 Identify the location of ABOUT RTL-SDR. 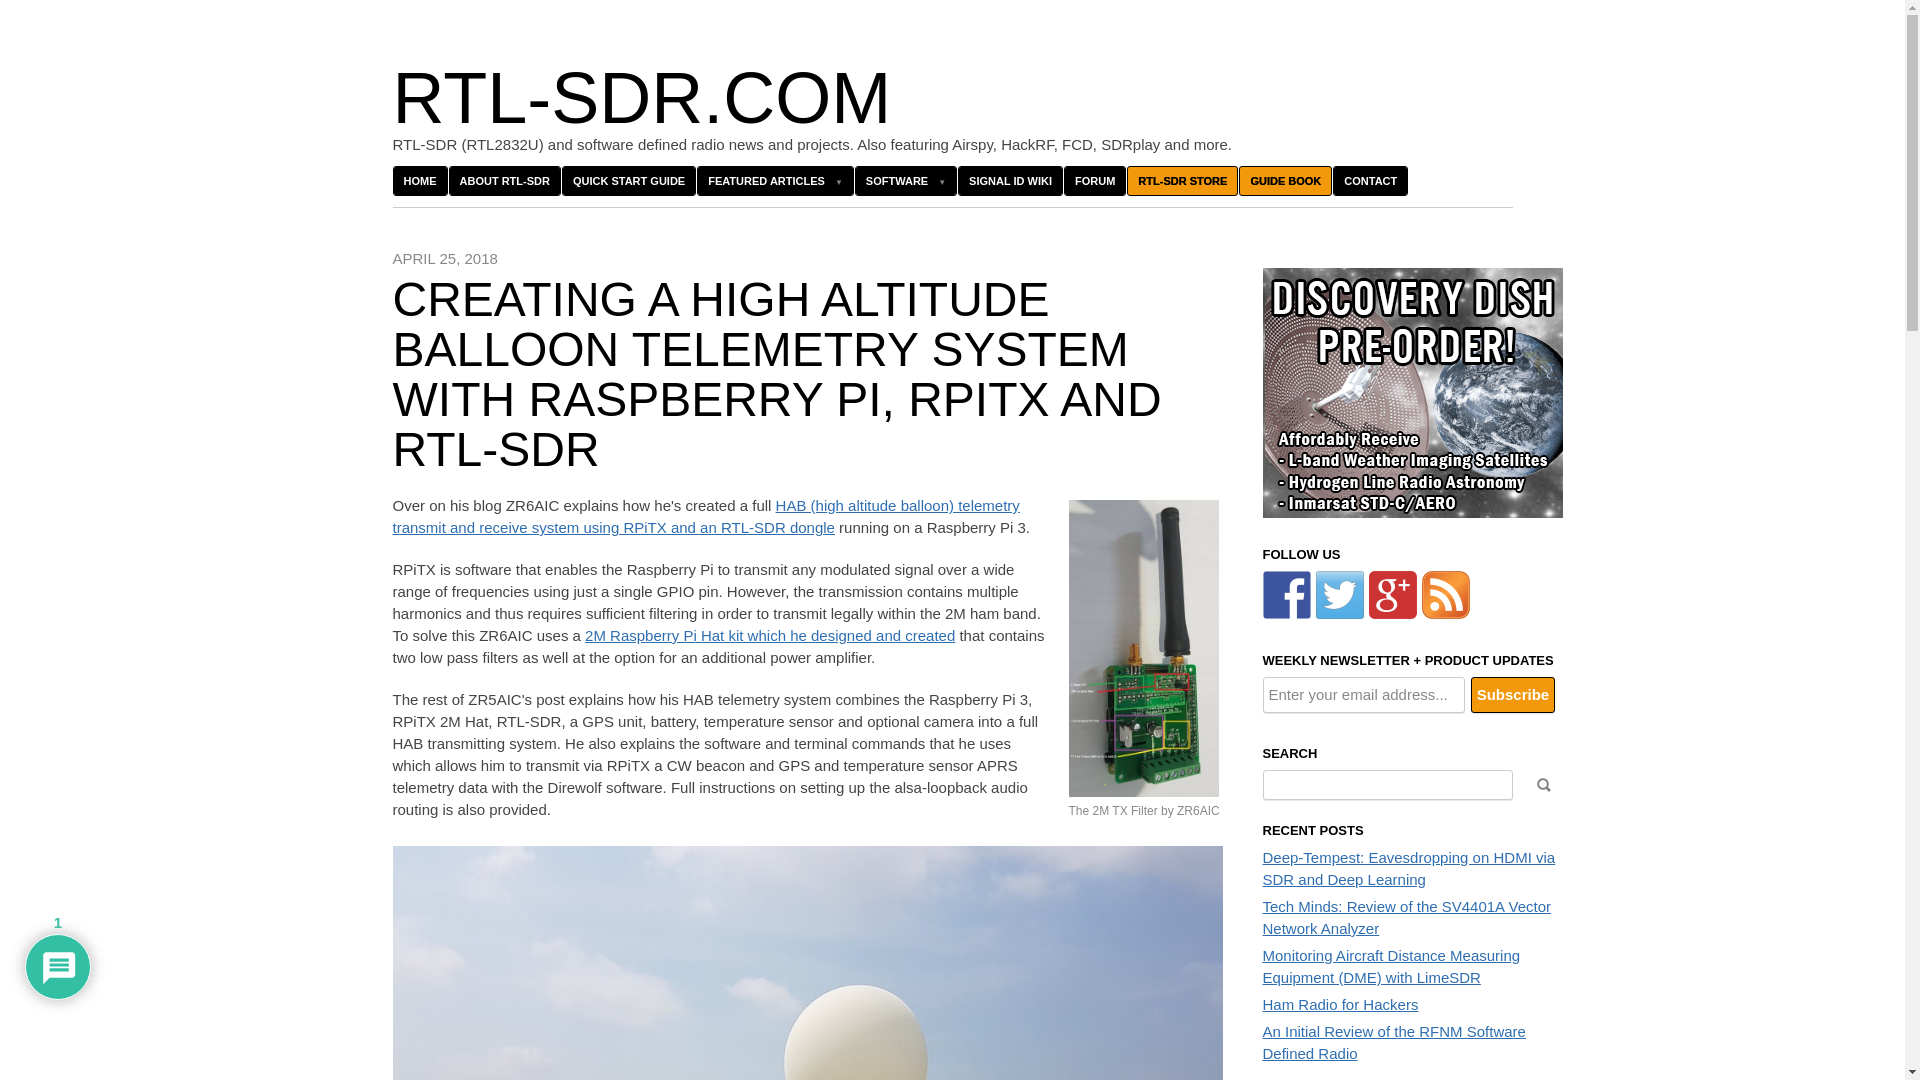
(504, 180).